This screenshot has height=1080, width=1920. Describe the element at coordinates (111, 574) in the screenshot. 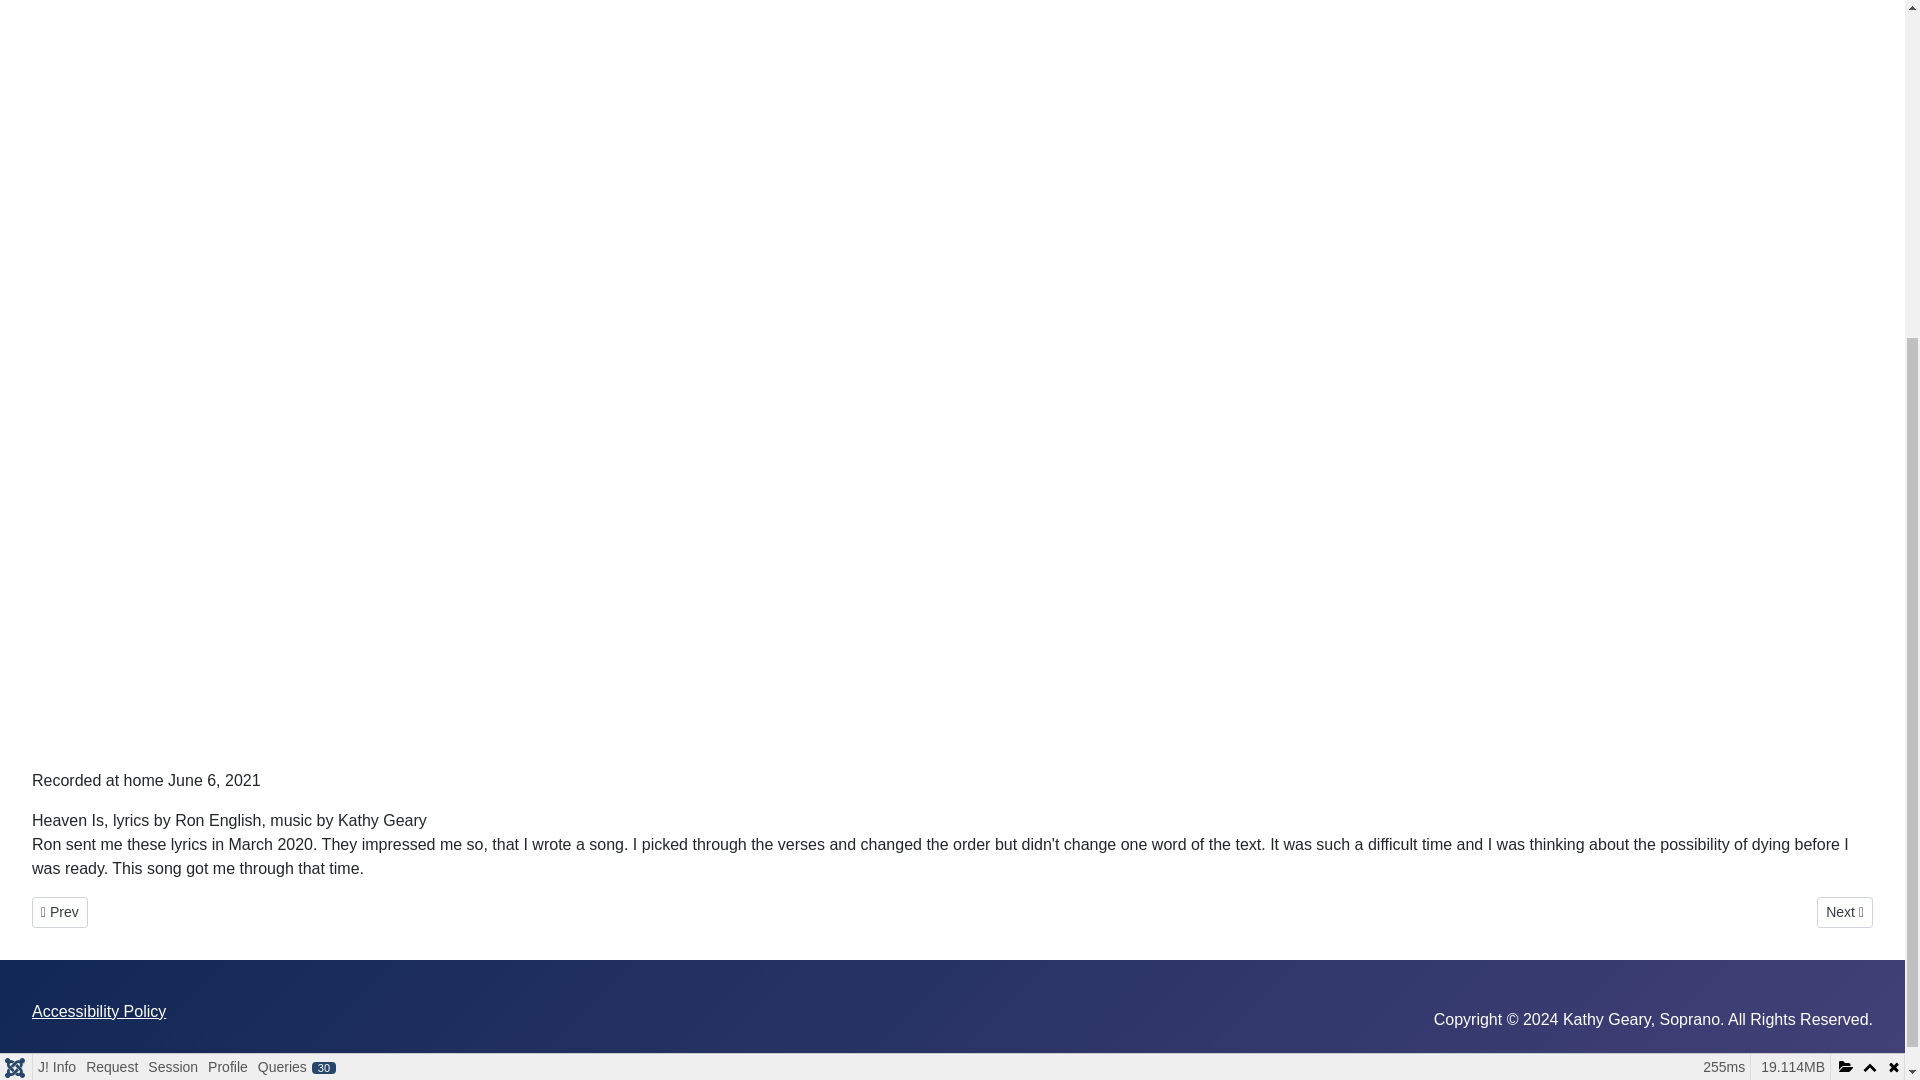

I see `Request` at that location.